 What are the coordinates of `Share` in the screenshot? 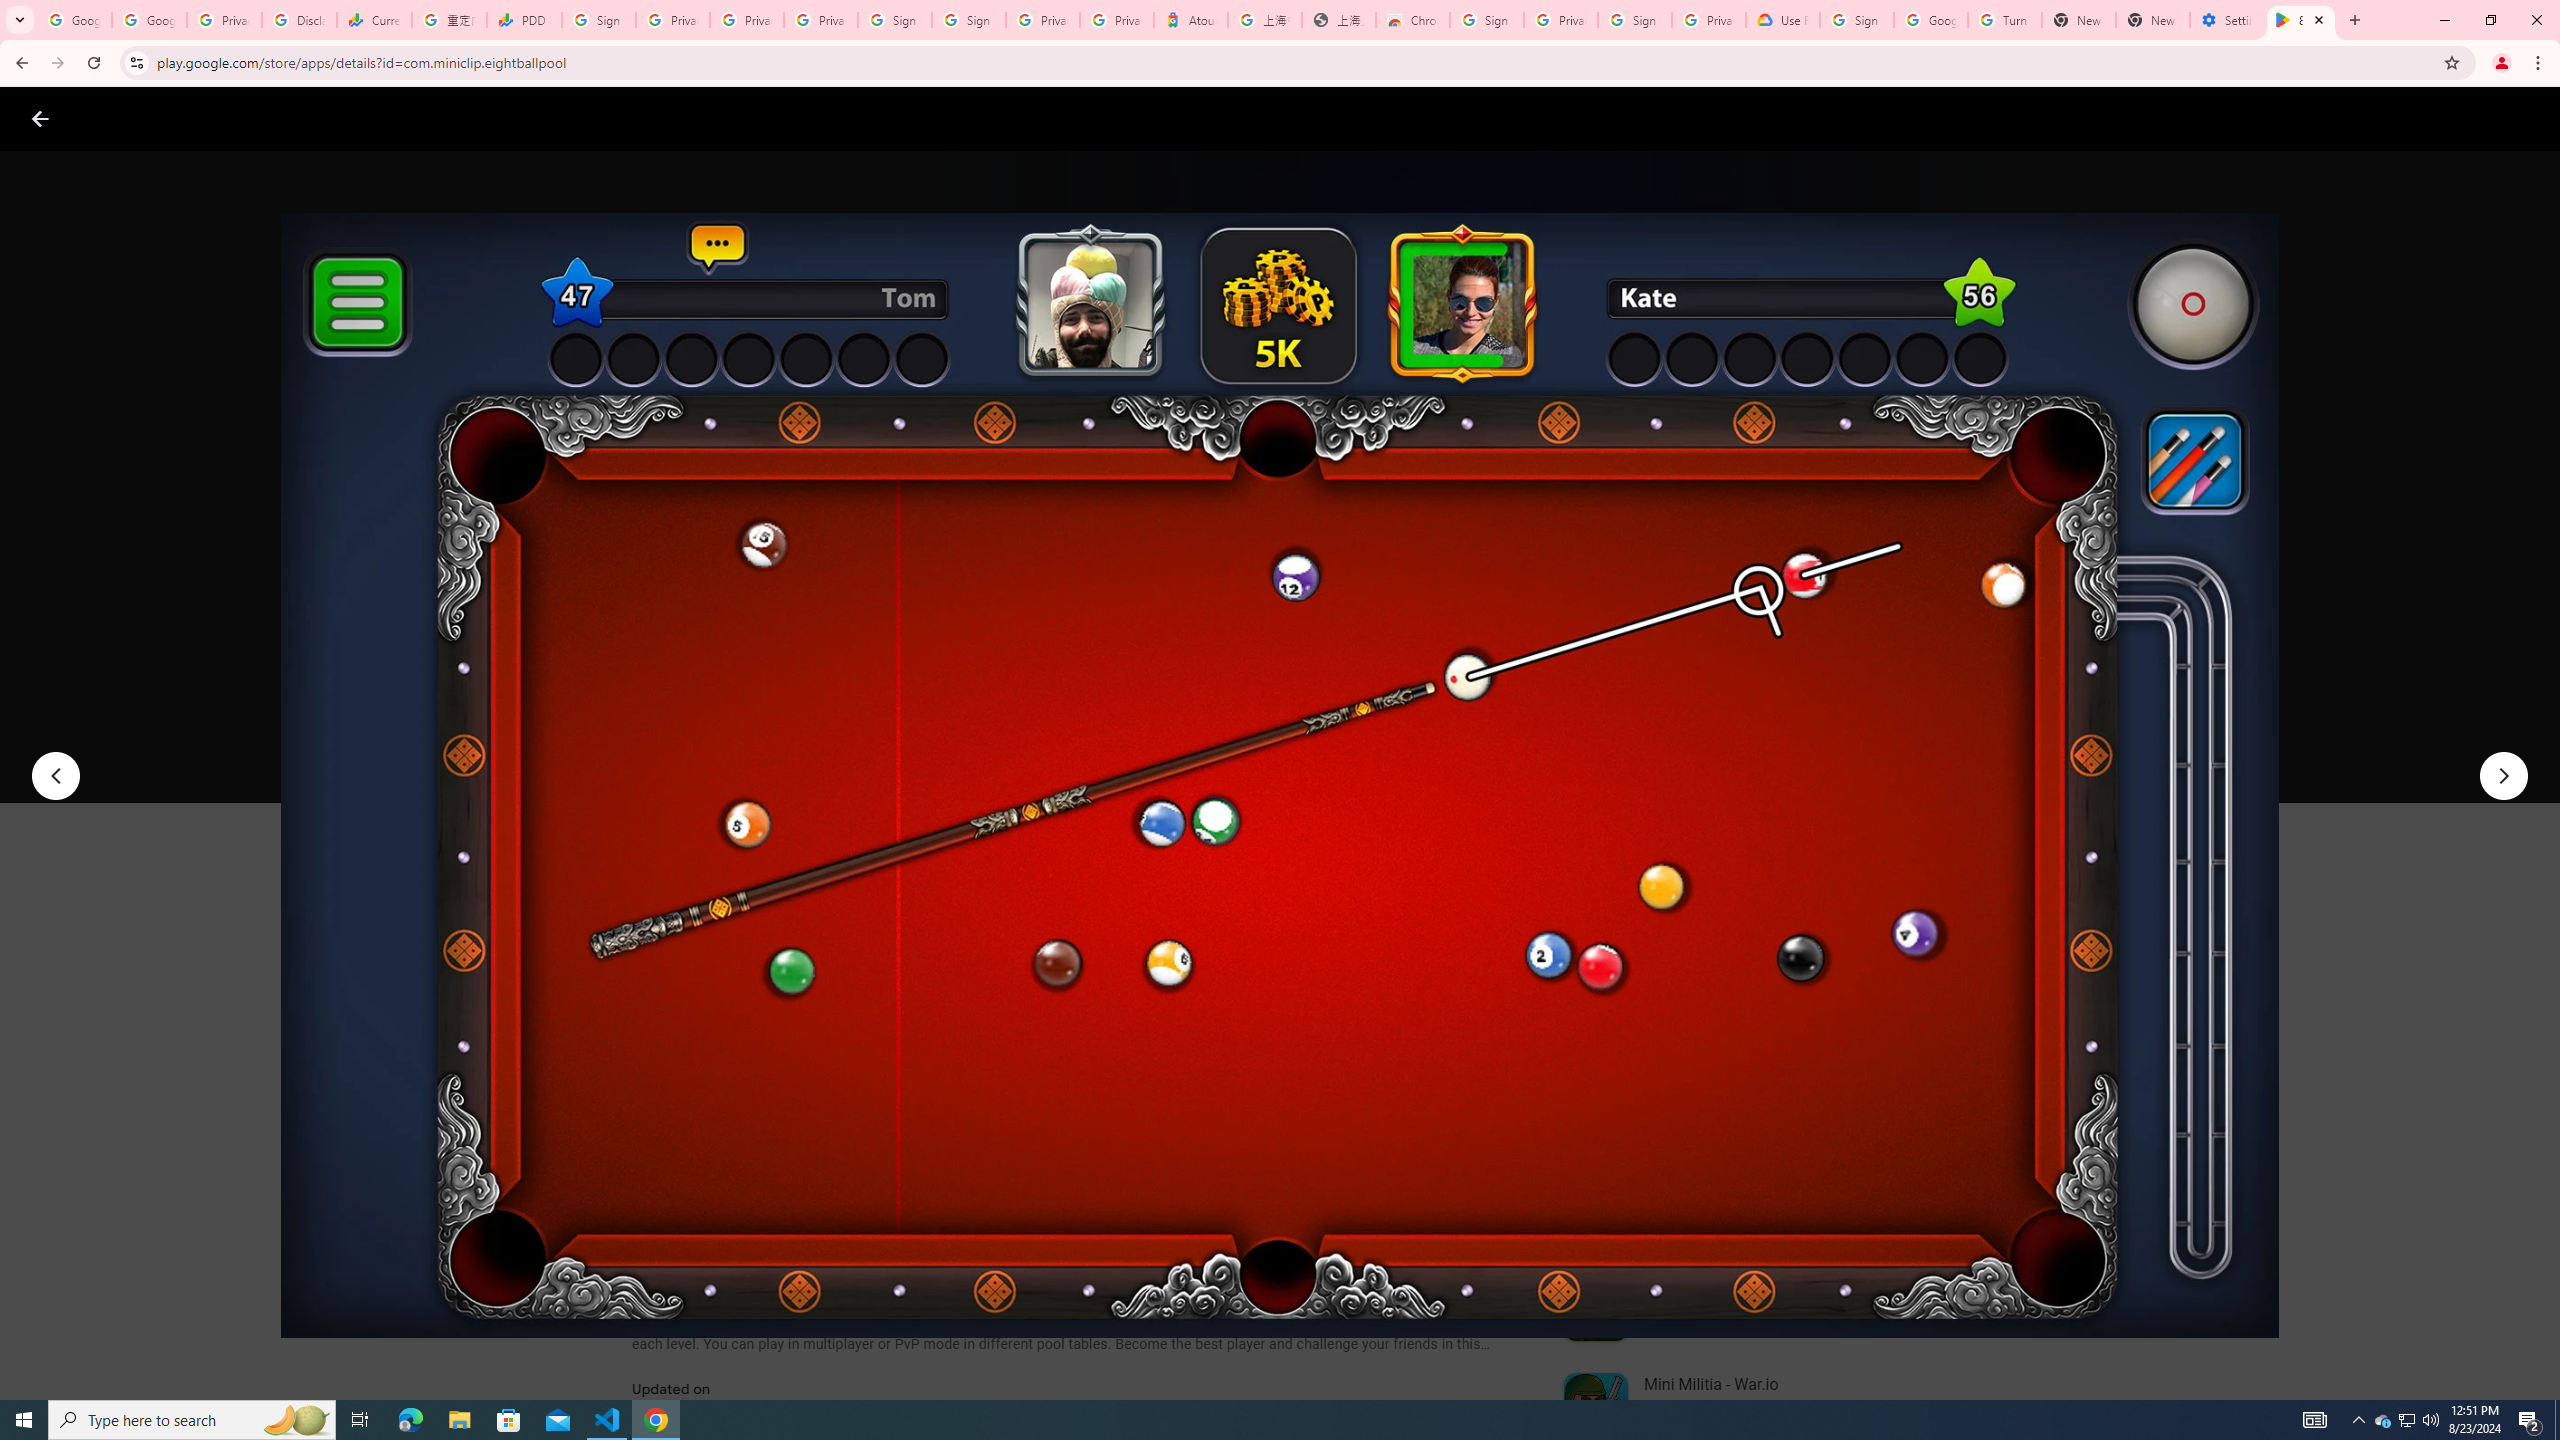 It's located at (890, 744).